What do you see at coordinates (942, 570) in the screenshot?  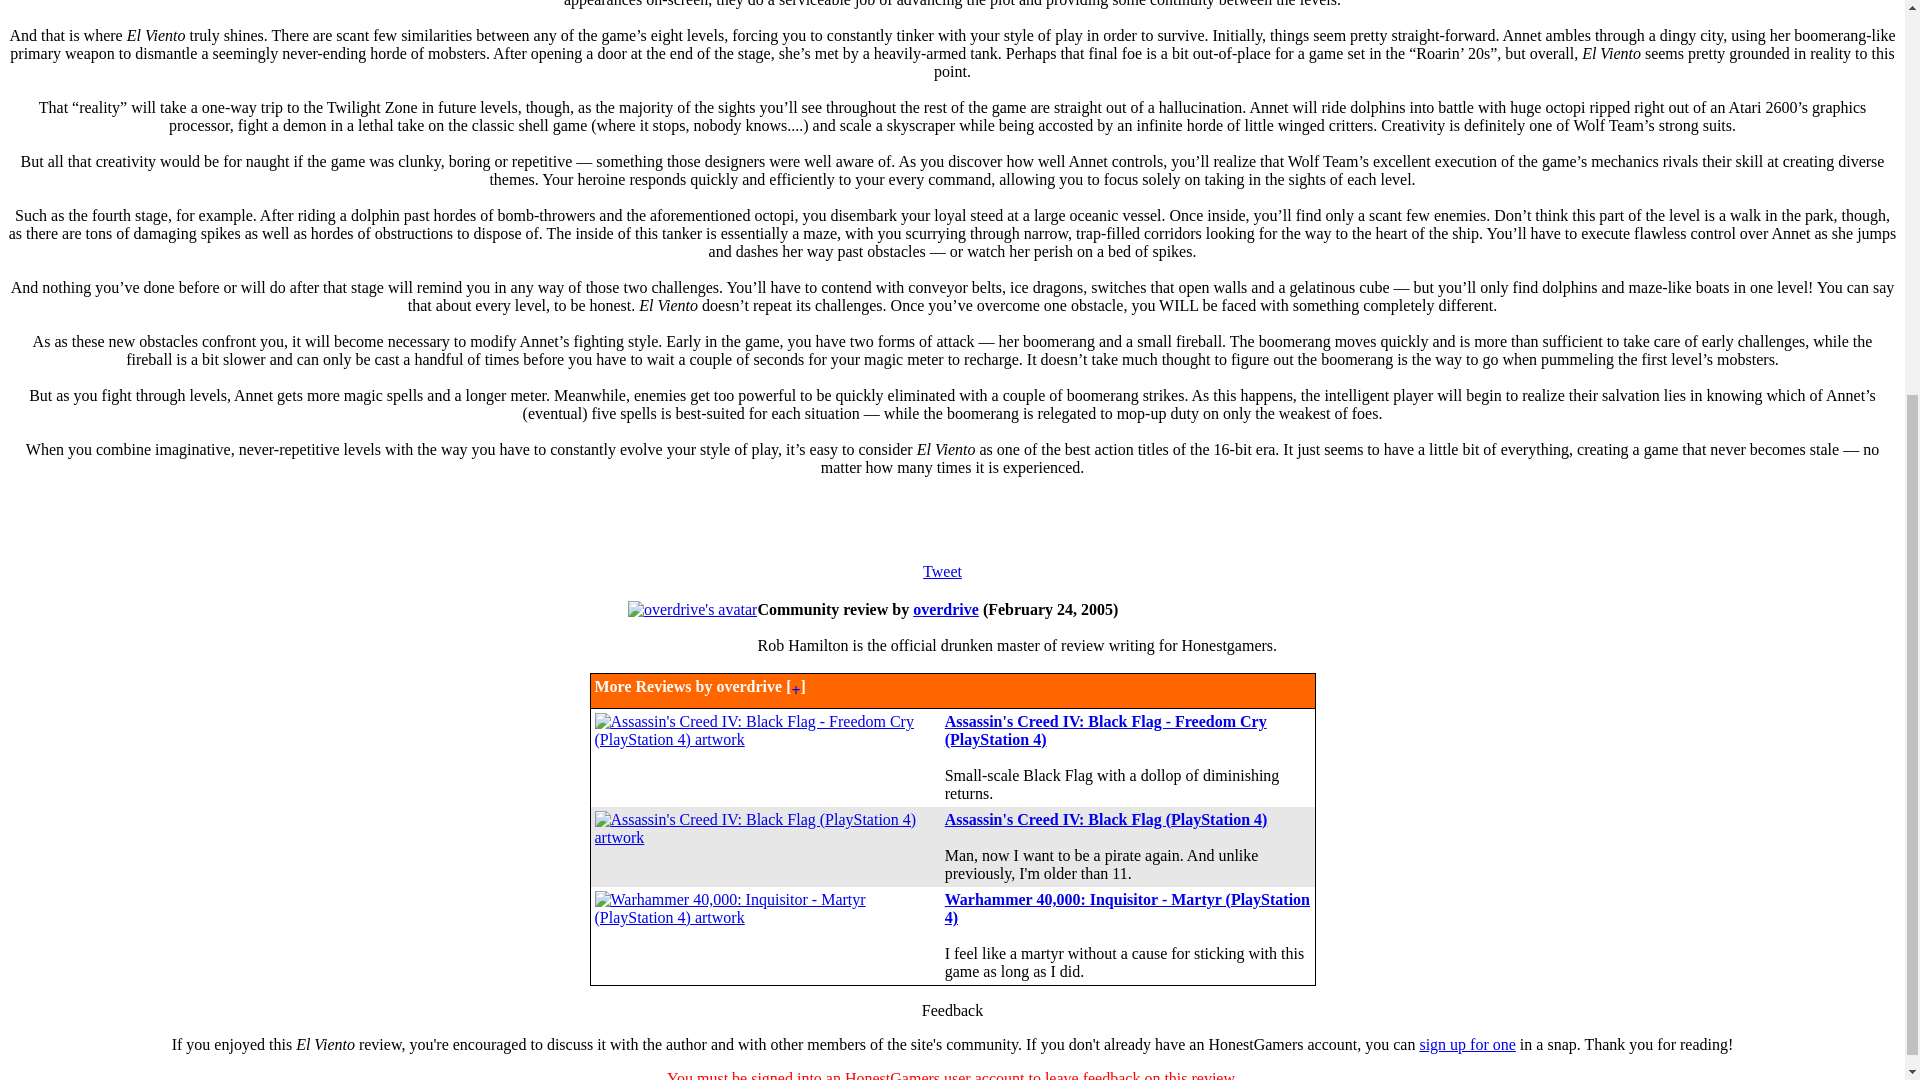 I see `Tweet` at bounding box center [942, 570].